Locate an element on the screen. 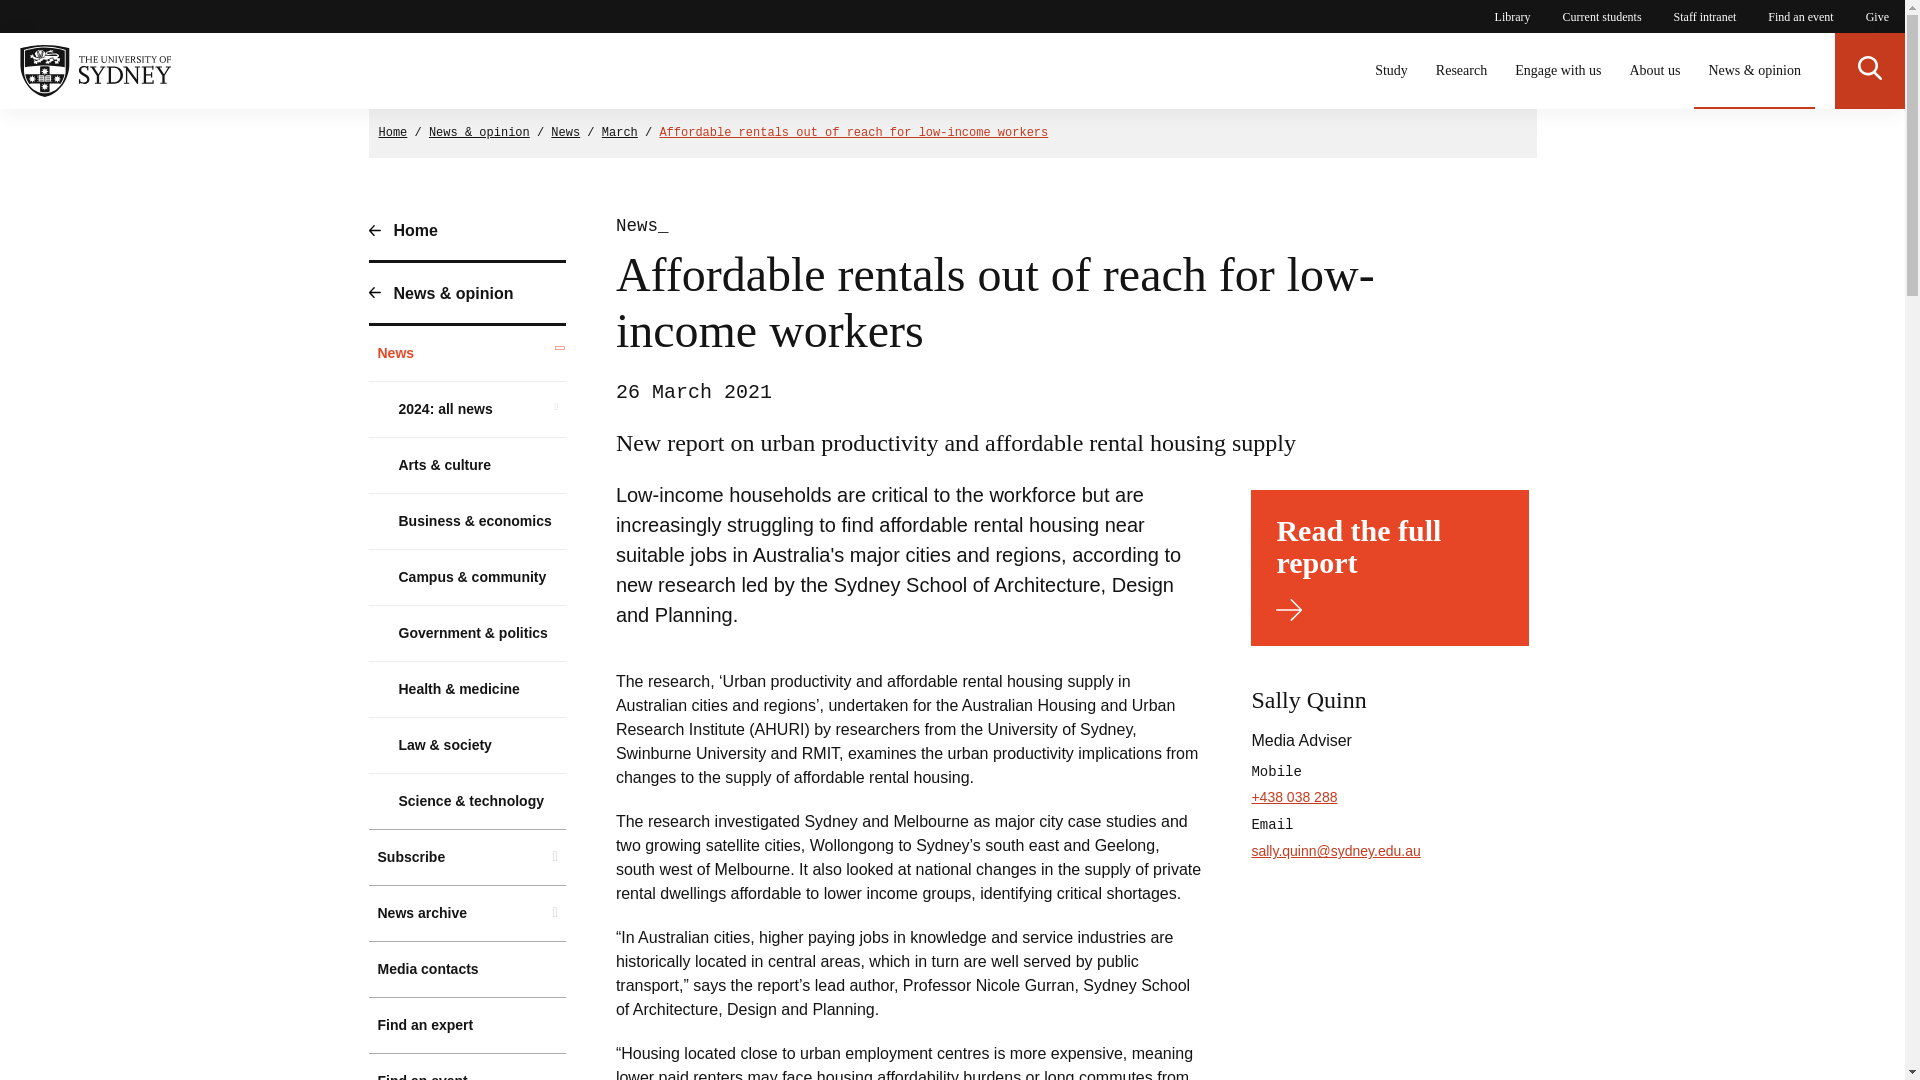  Subscribe is located at coordinates (467, 857).